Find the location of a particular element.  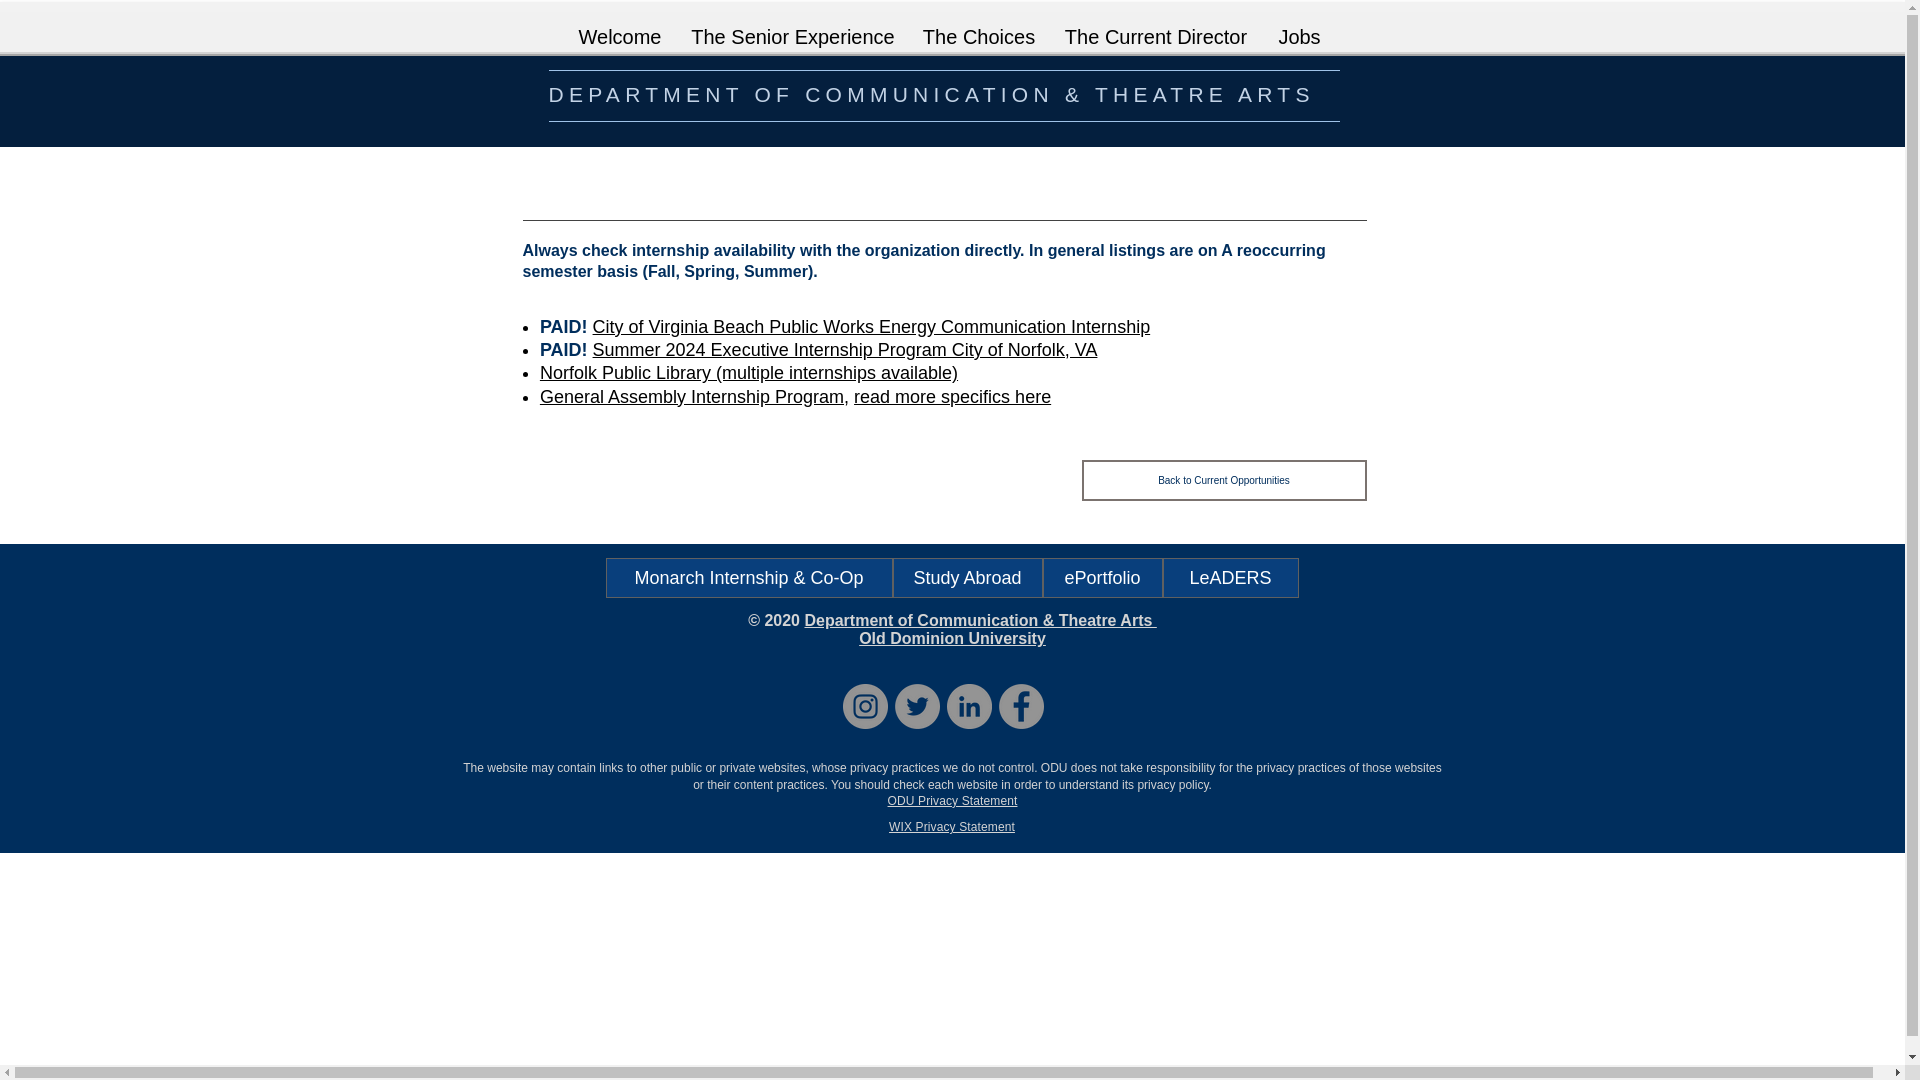

The Senior Experience is located at coordinates (792, 28).